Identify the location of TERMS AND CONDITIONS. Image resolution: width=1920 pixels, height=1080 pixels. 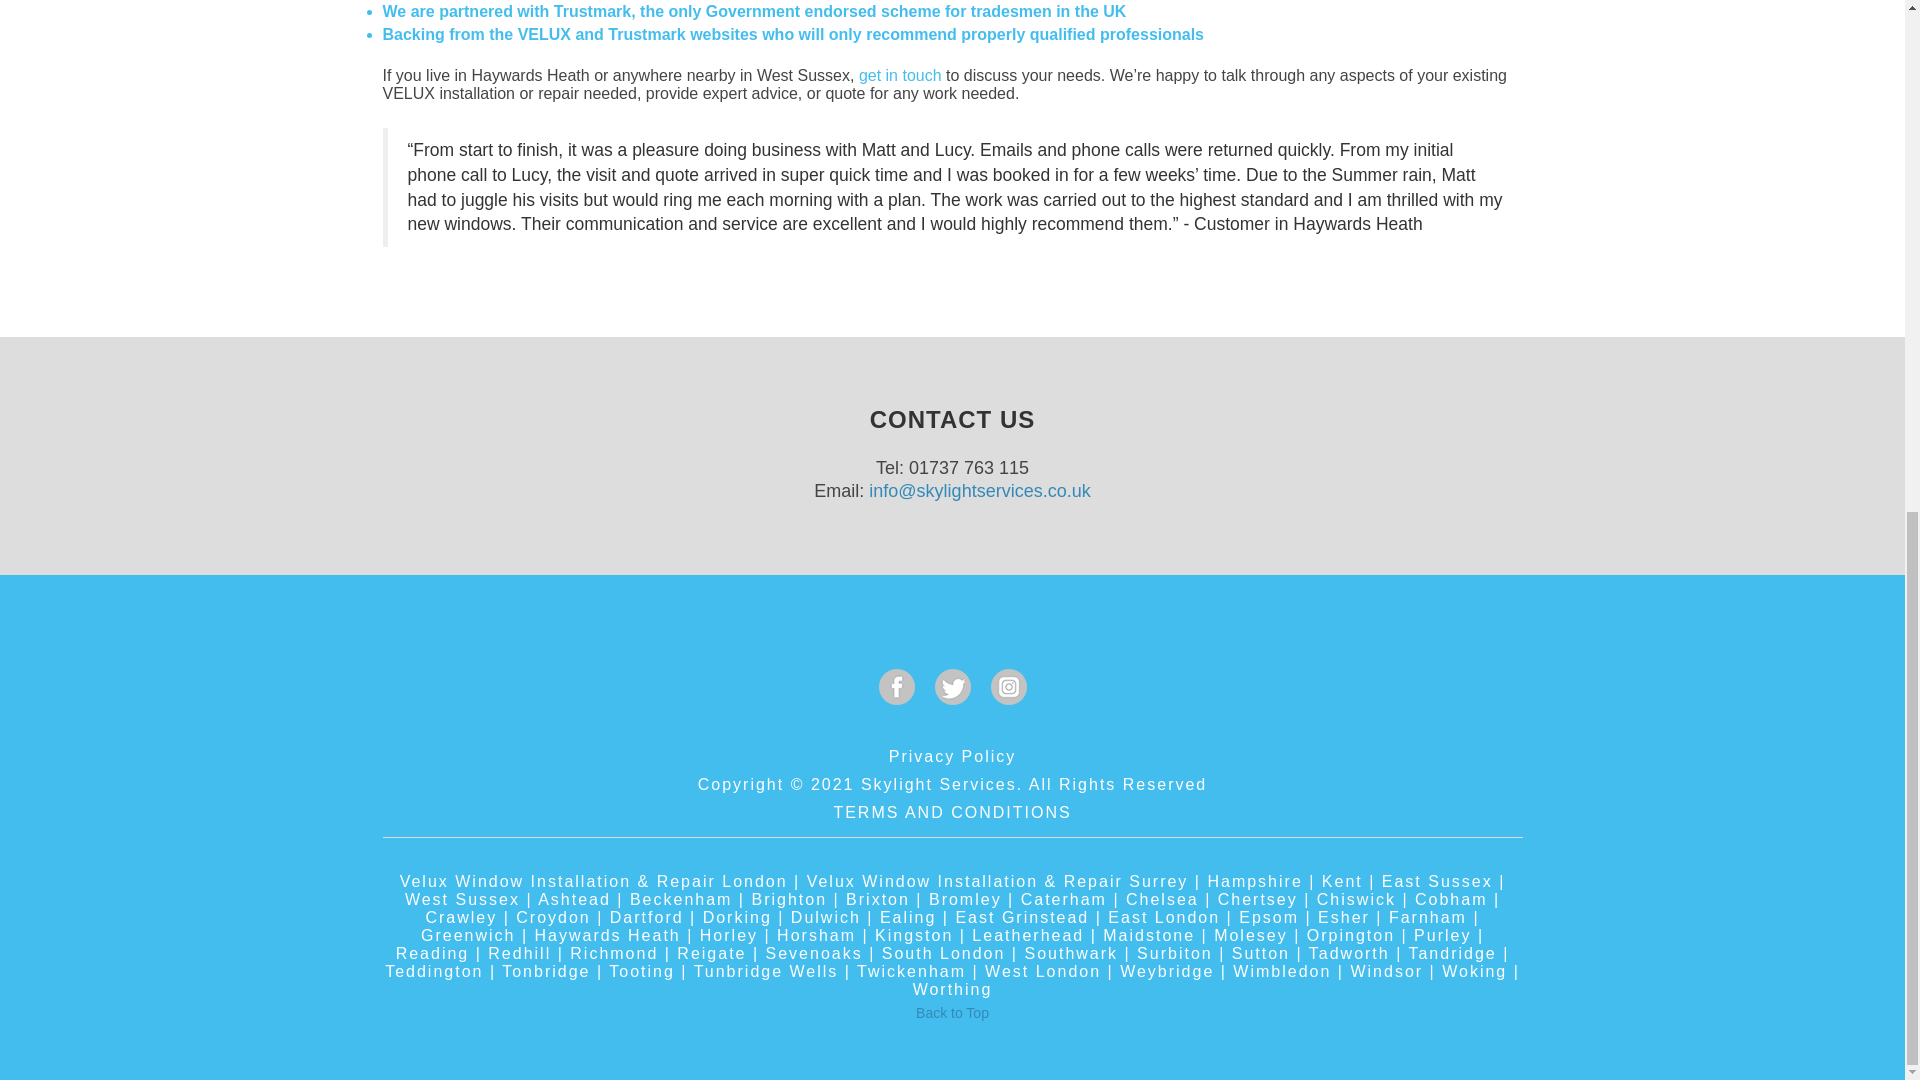
(952, 812).